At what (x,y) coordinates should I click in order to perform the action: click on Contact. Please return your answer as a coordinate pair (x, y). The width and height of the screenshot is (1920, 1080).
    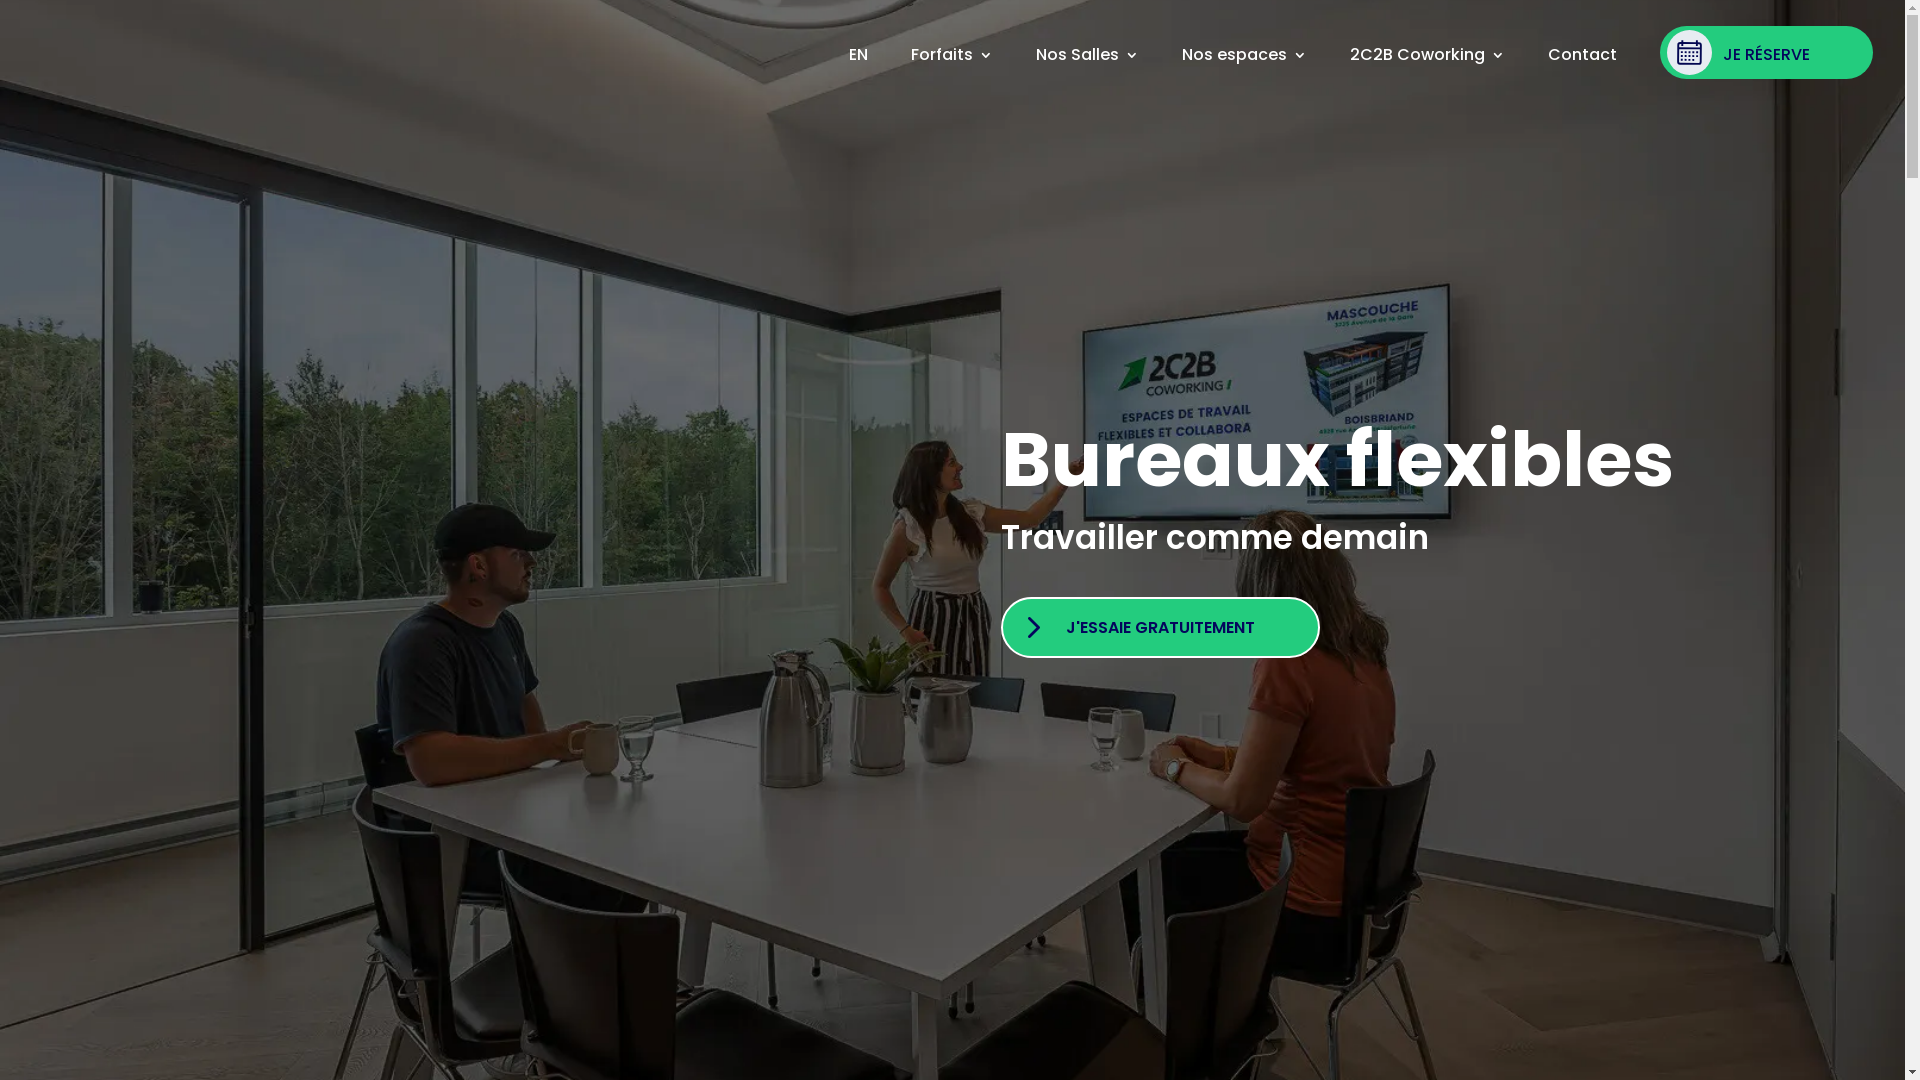
    Looking at the image, I should click on (1582, 55).